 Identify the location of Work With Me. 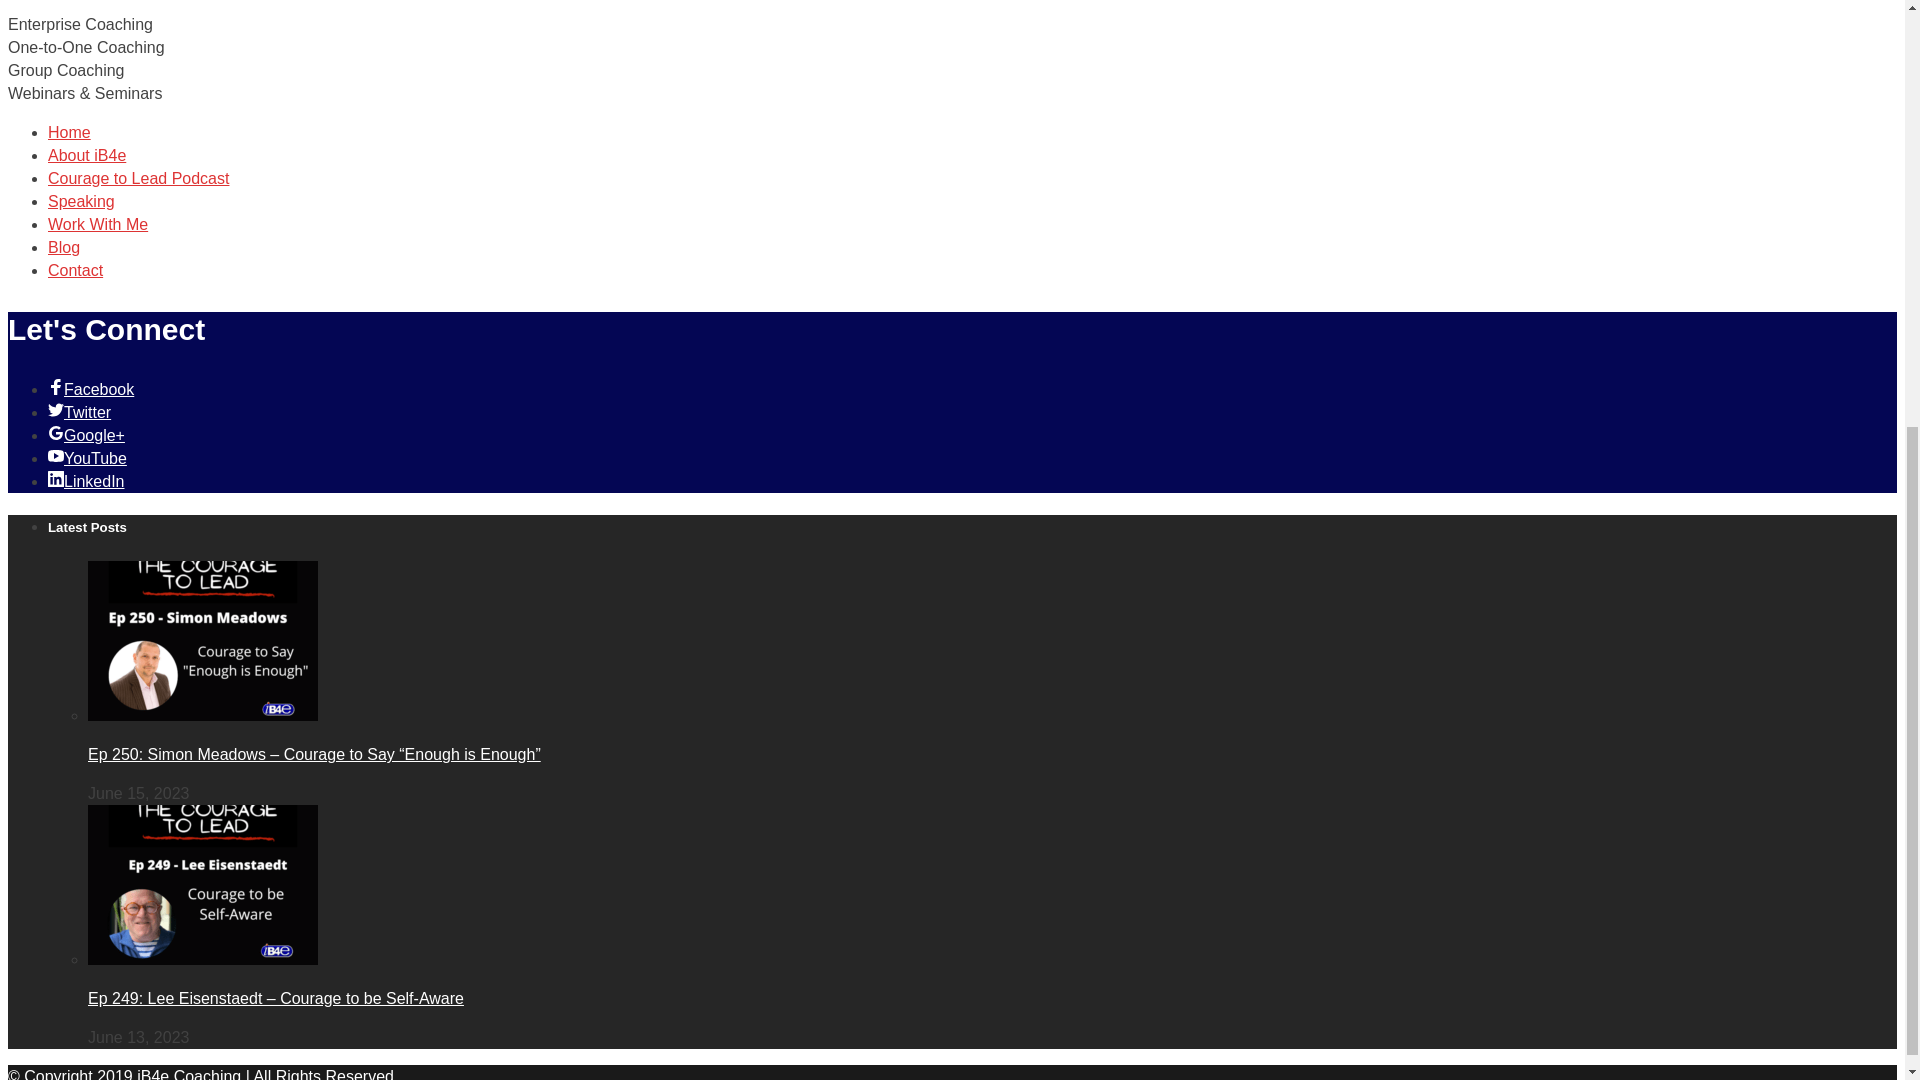
(98, 224).